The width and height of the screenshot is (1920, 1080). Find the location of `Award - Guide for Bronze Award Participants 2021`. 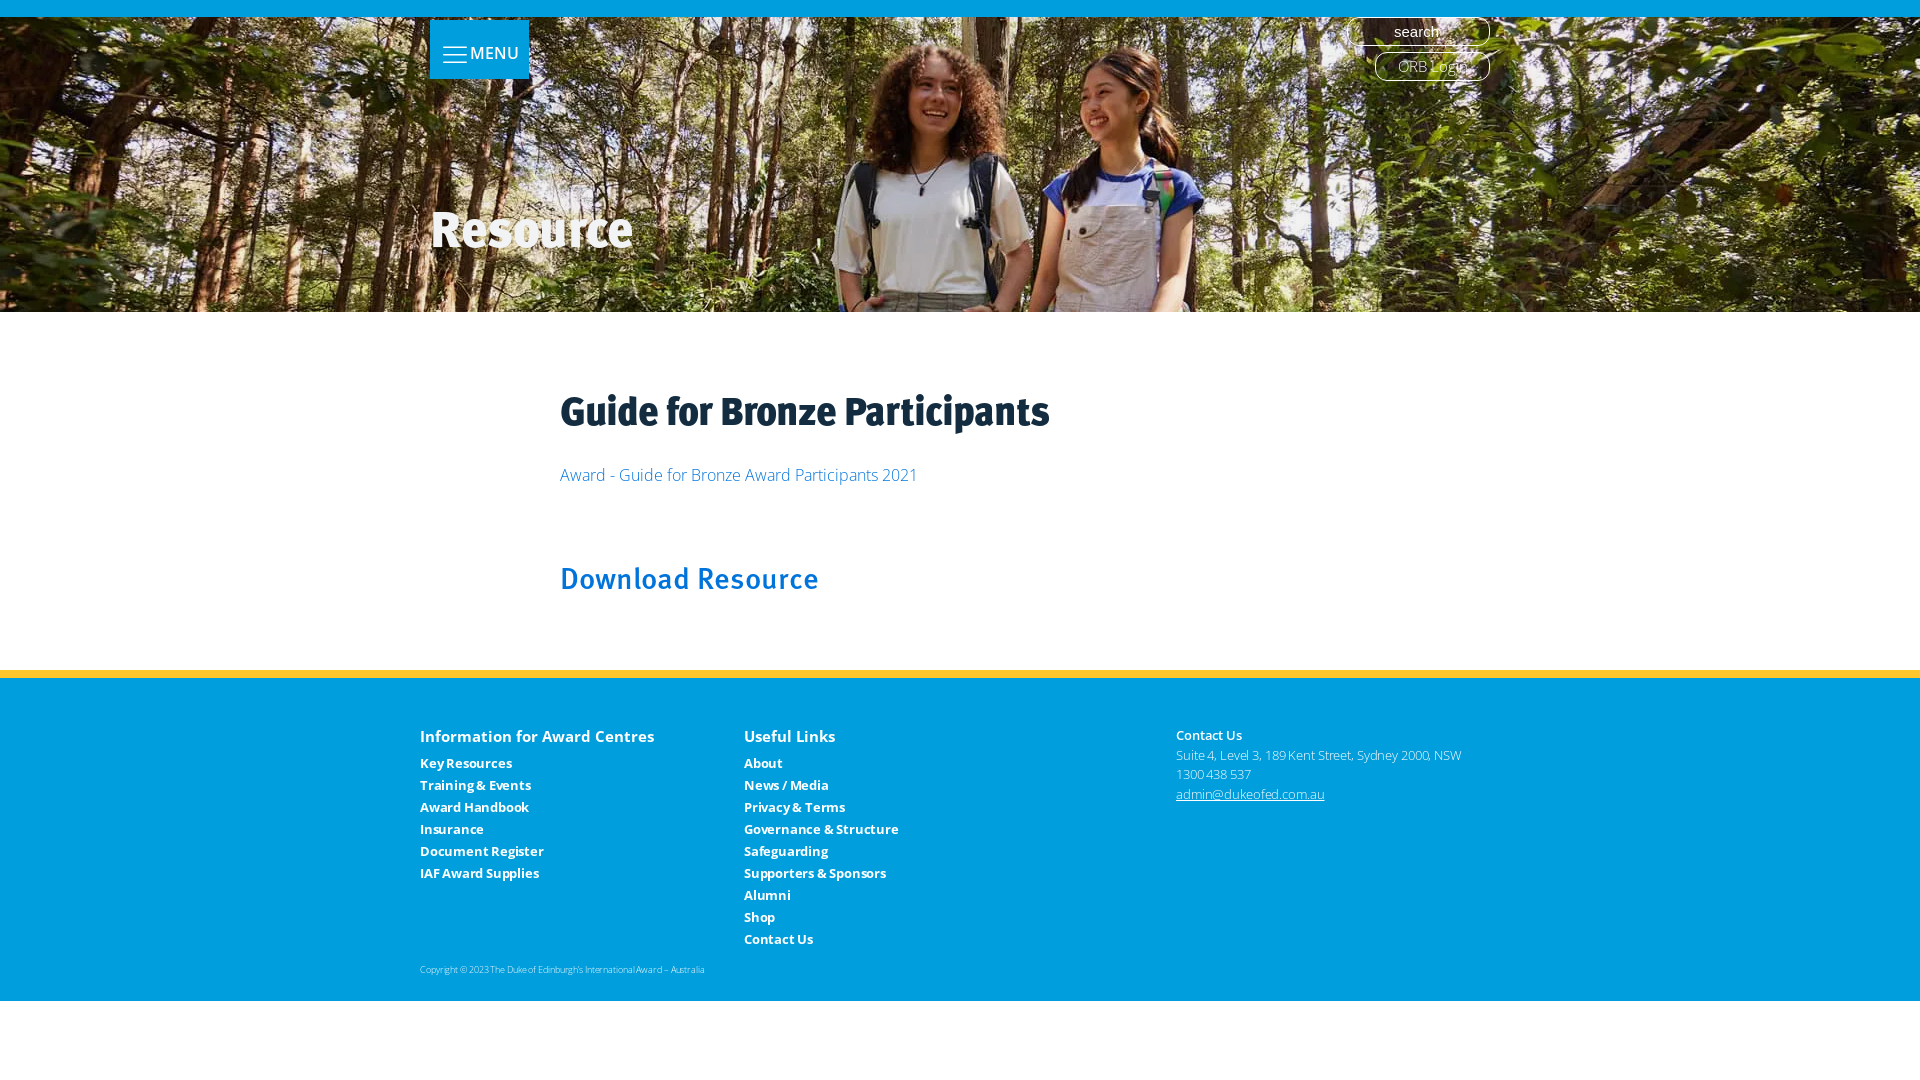

Award - Guide for Bronze Award Participants 2021 is located at coordinates (739, 475).